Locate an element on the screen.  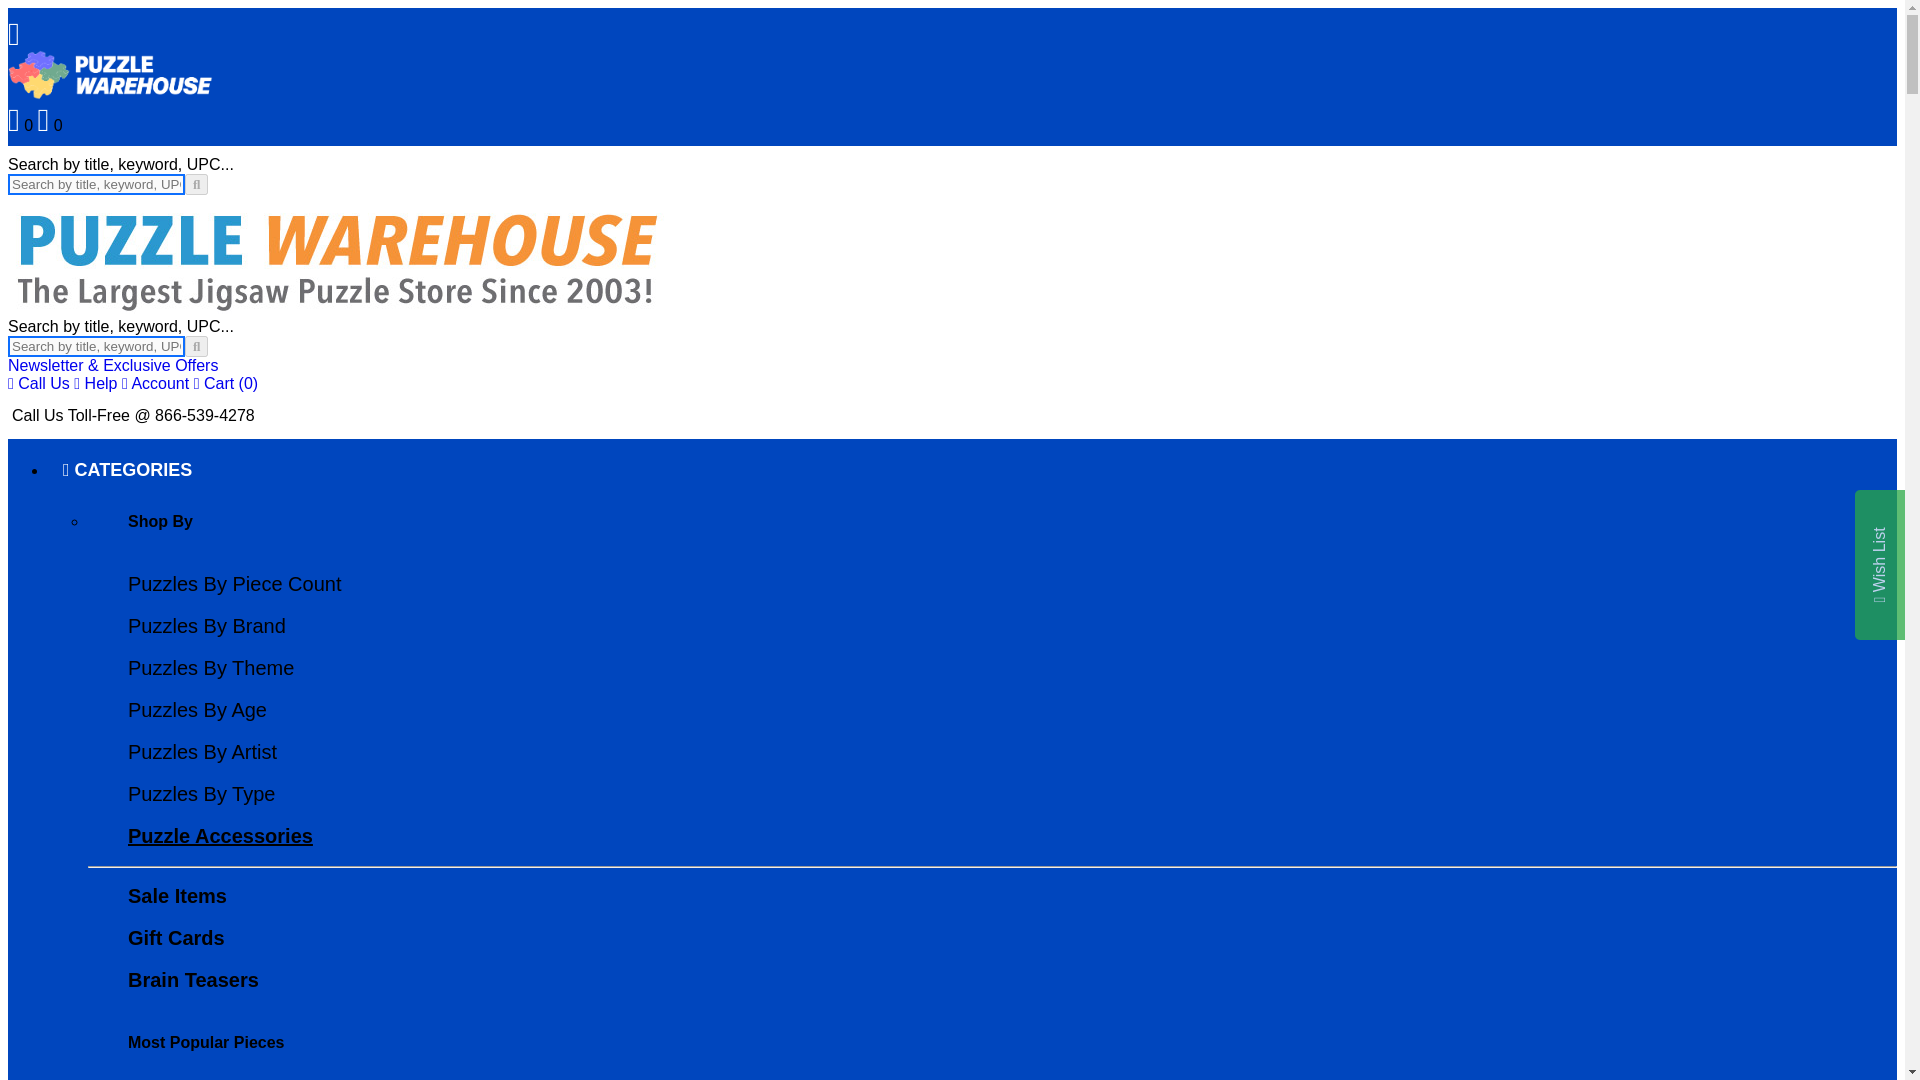
Call Us is located at coordinates (38, 383).